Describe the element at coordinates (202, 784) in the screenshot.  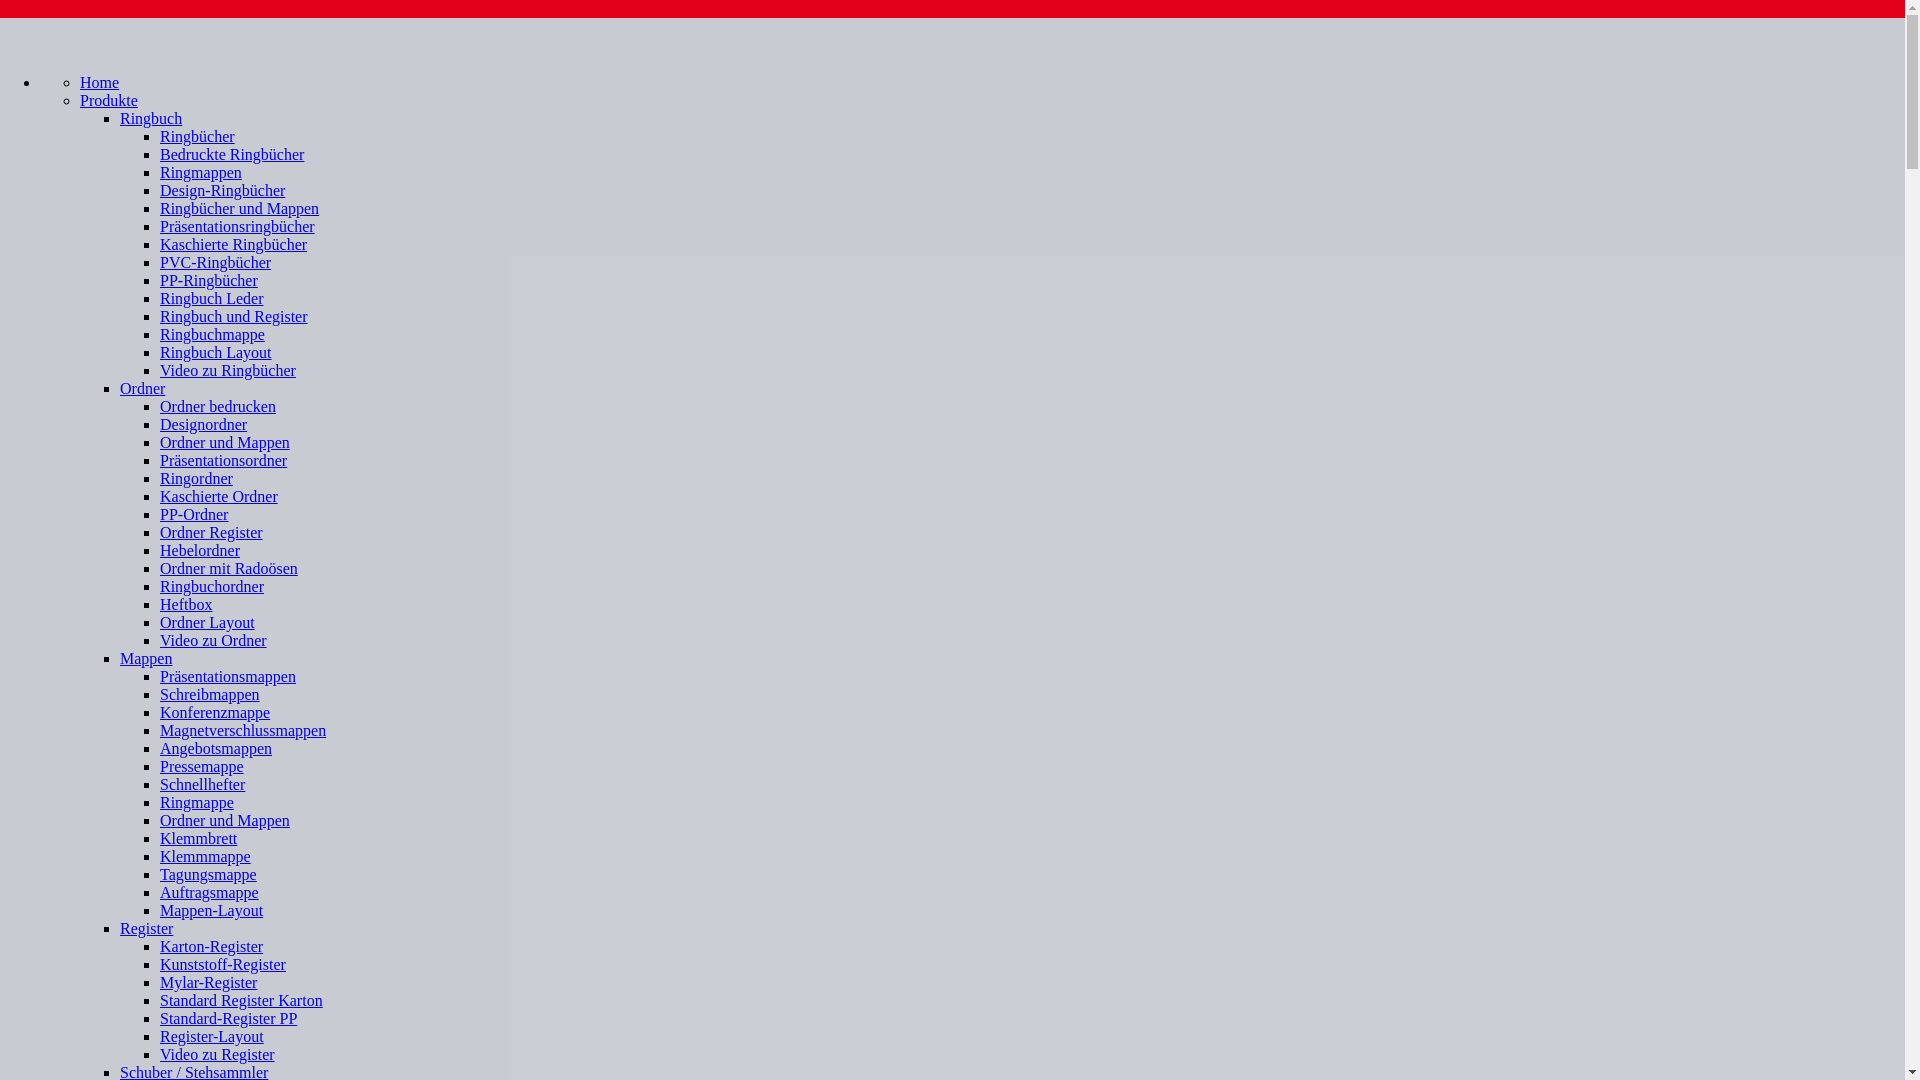
I see `Schnellhefter` at that location.